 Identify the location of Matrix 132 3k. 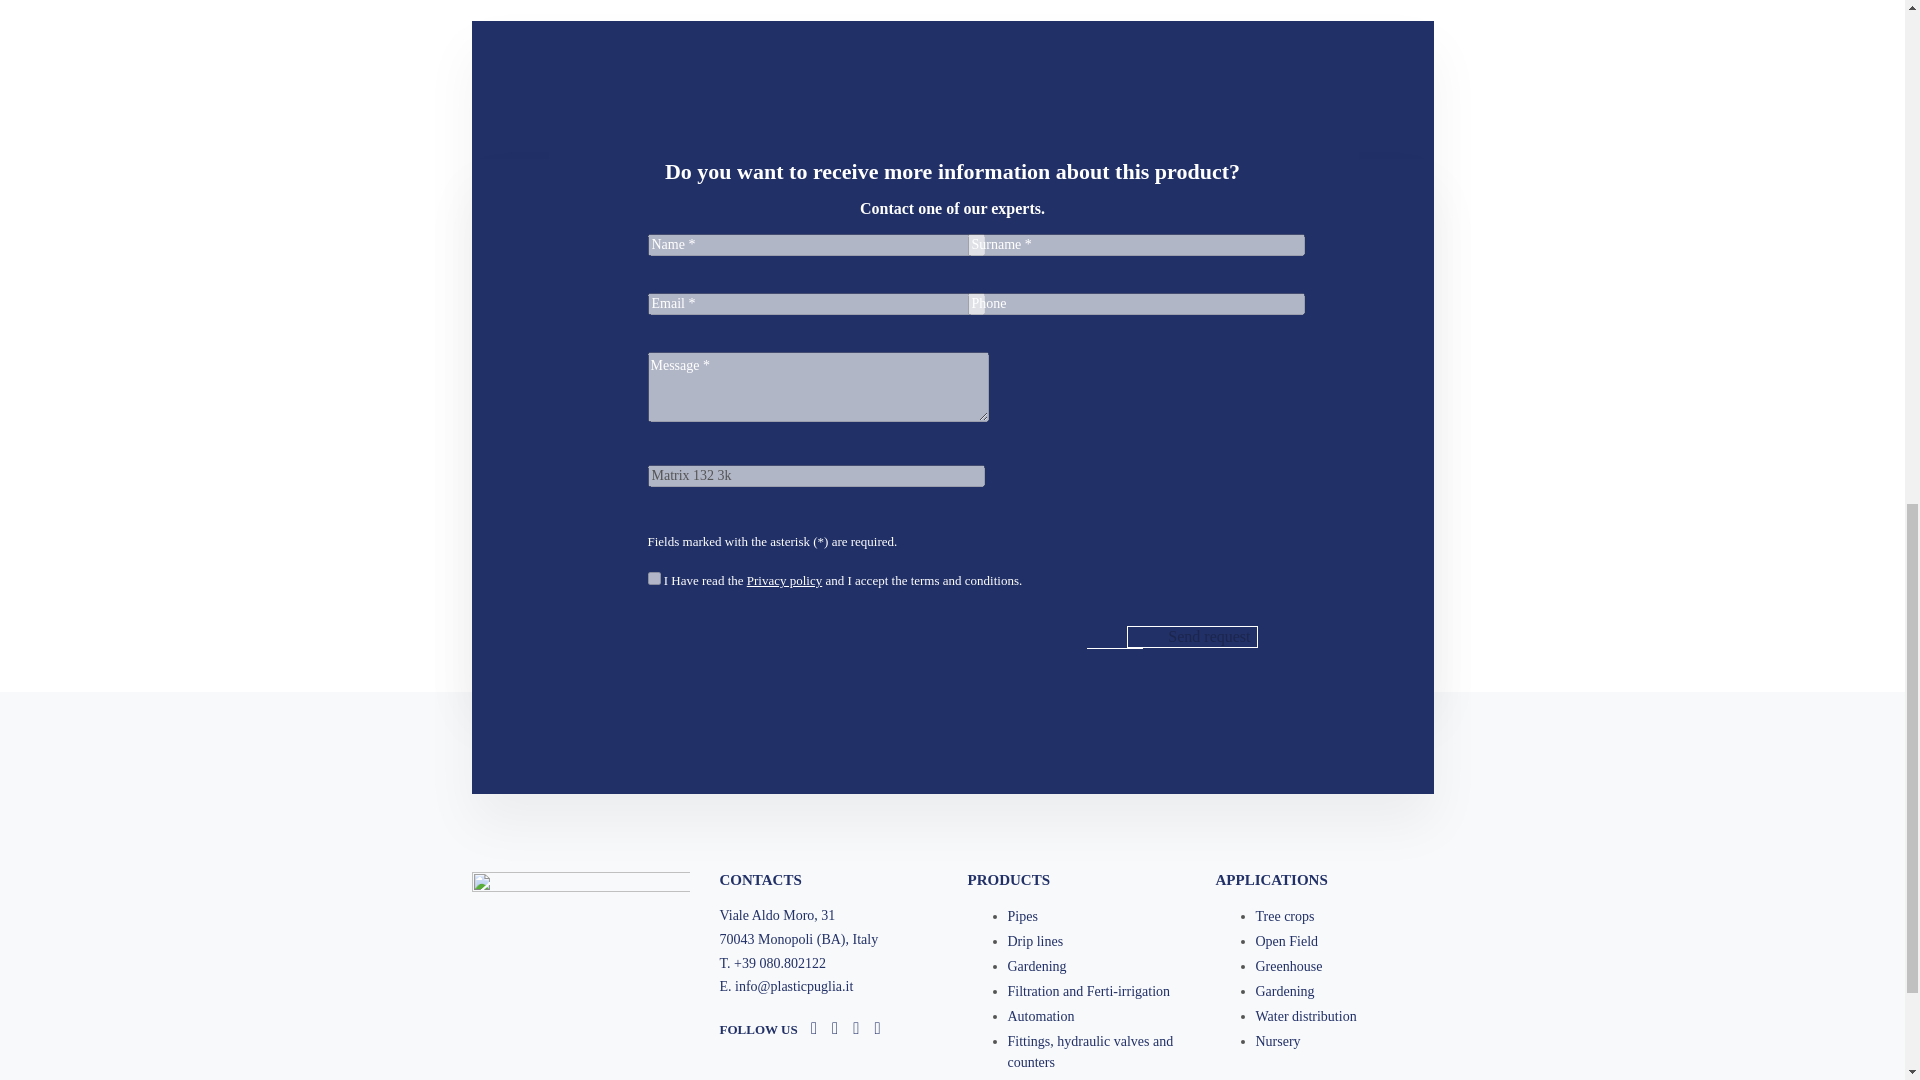
(816, 476).